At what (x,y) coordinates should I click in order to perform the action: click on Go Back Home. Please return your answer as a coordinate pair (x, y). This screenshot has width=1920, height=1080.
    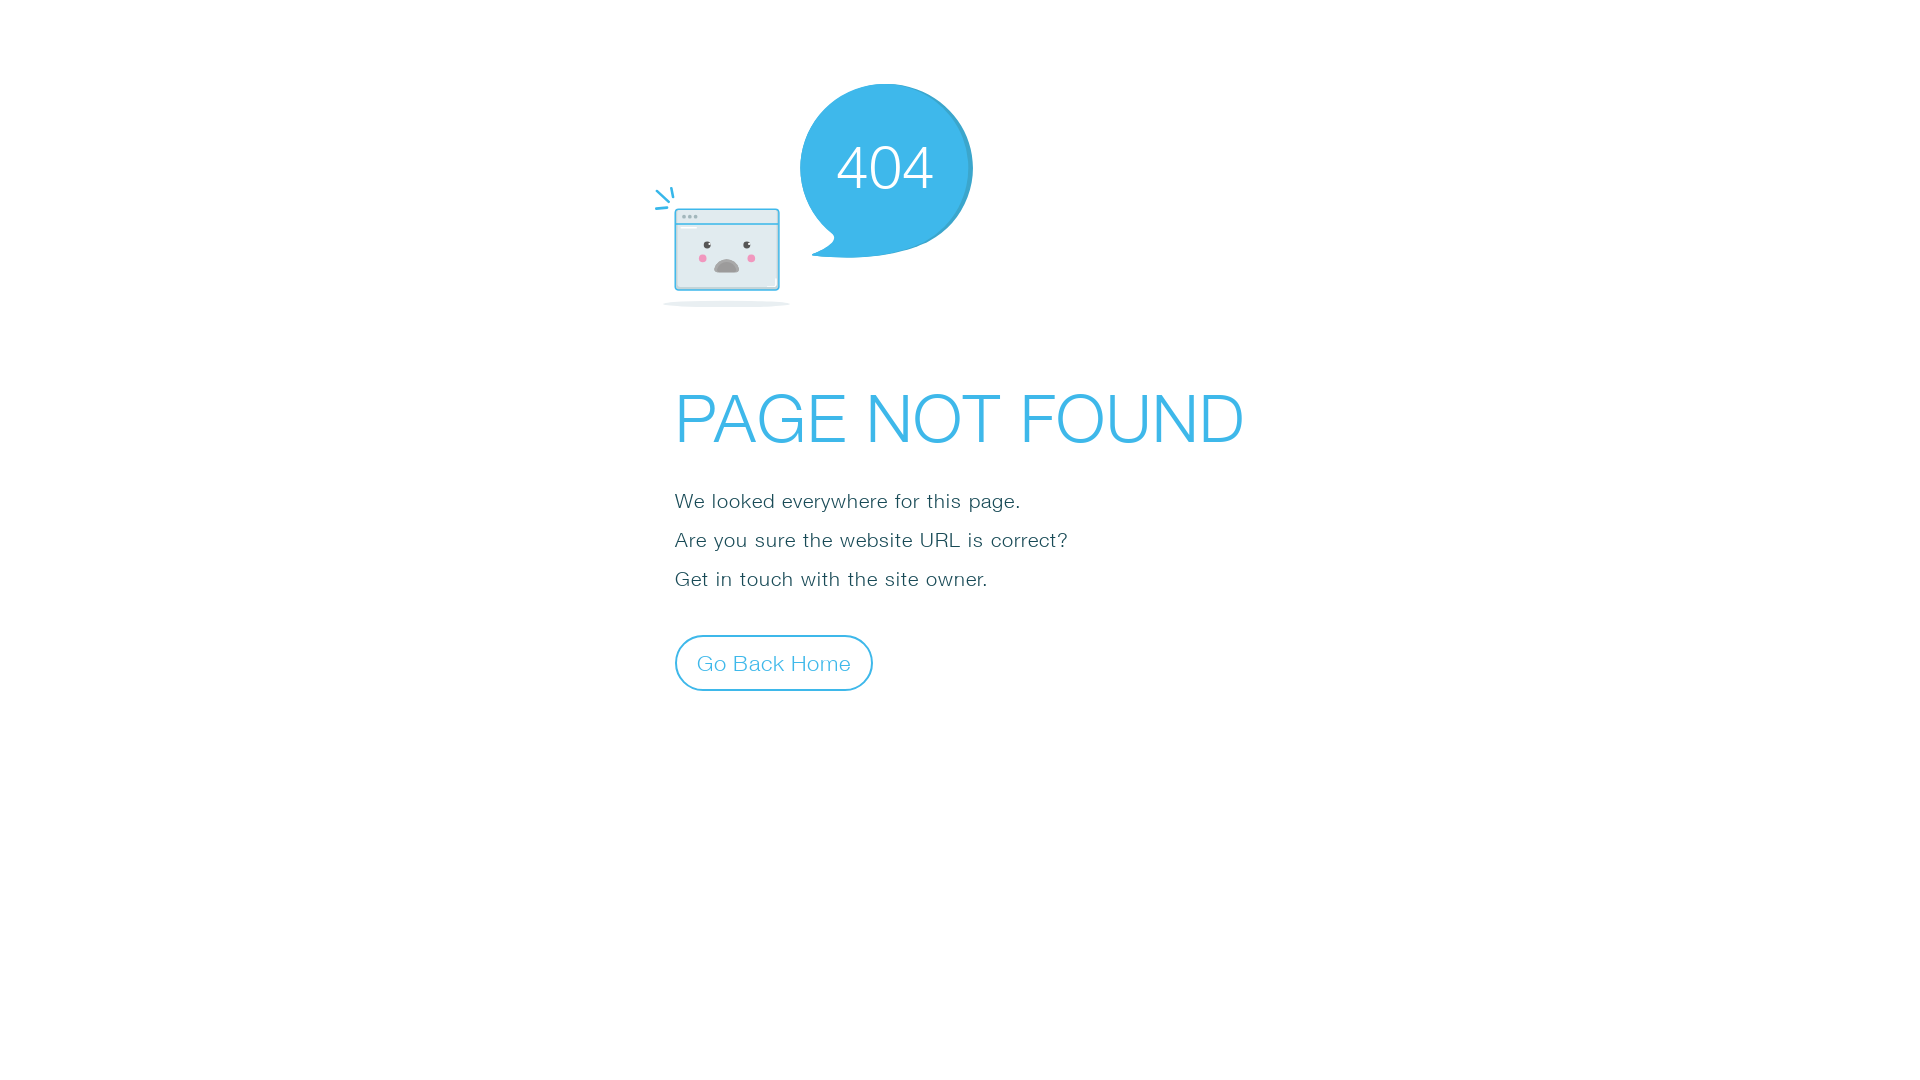
    Looking at the image, I should click on (774, 662).